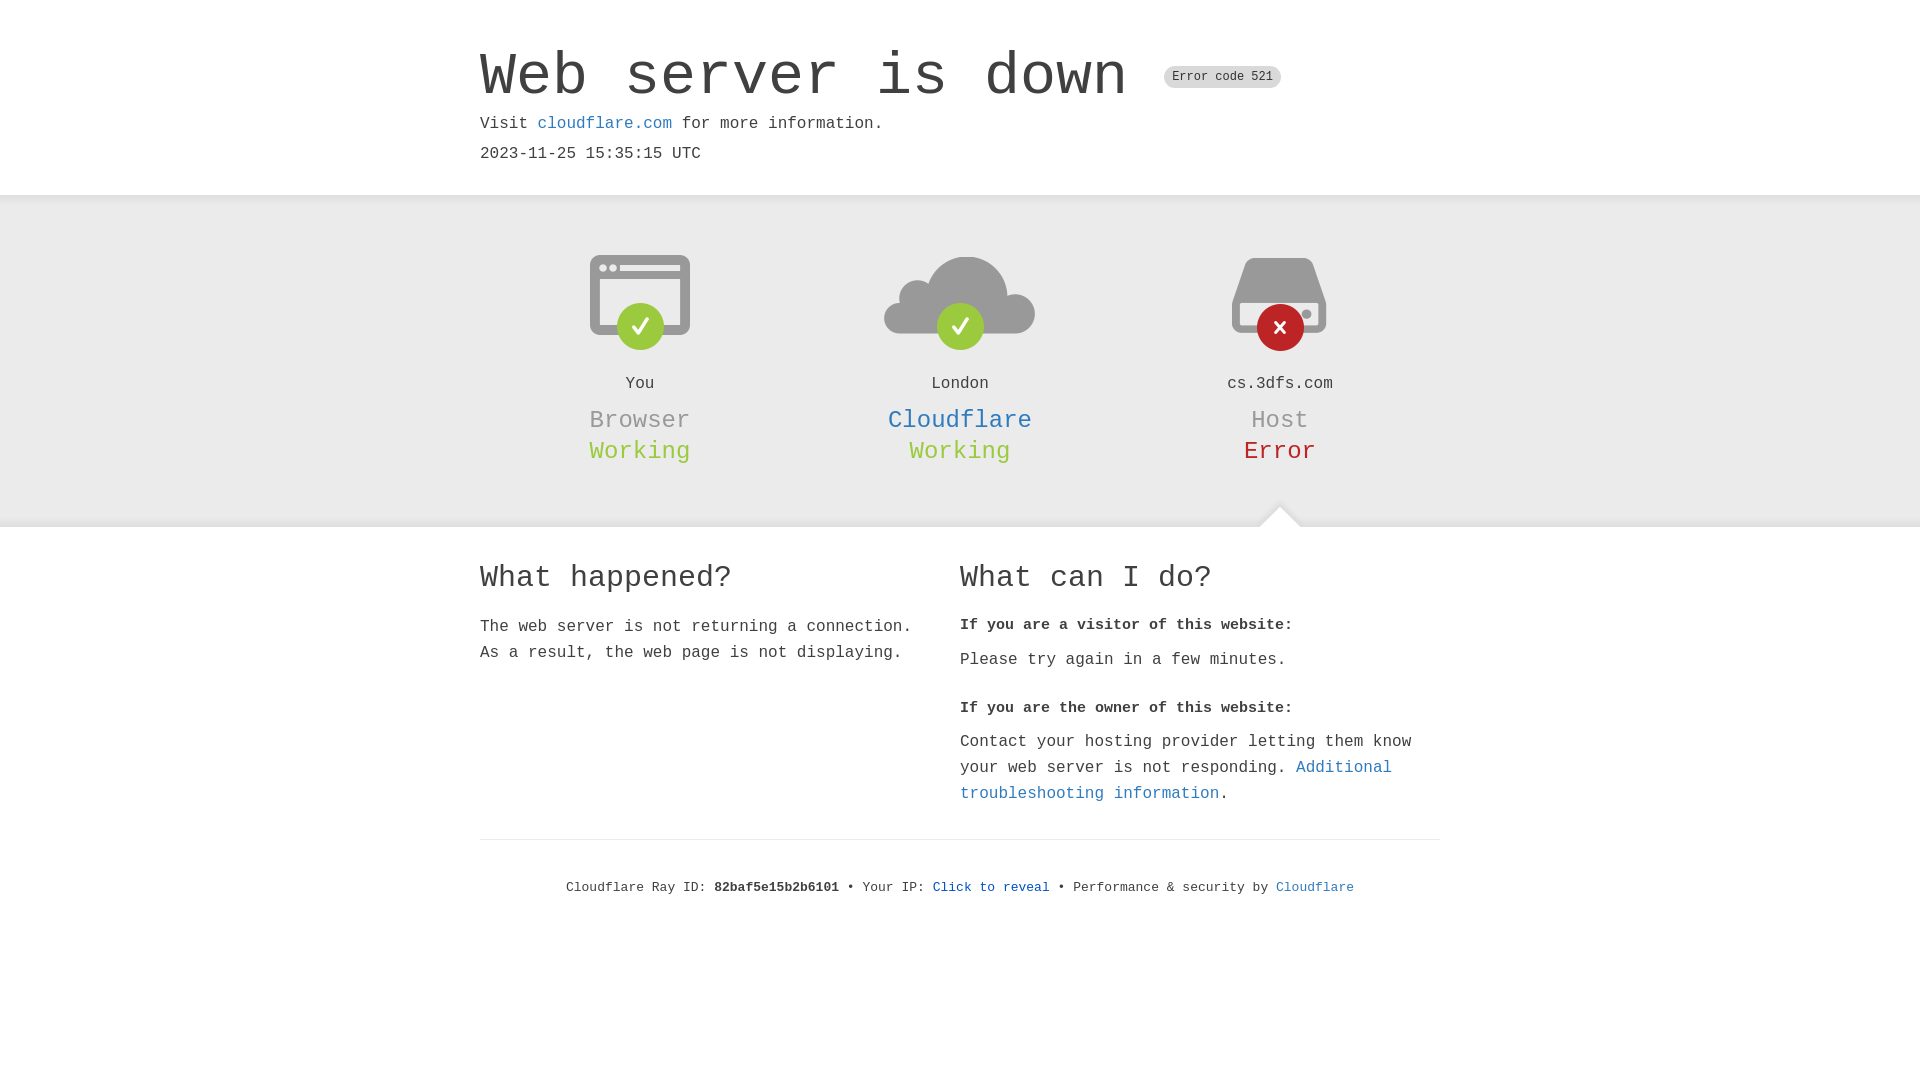  What do you see at coordinates (1315, 888) in the screenshot?
I see `Cloudflare` at bounding box center [1315, 888].